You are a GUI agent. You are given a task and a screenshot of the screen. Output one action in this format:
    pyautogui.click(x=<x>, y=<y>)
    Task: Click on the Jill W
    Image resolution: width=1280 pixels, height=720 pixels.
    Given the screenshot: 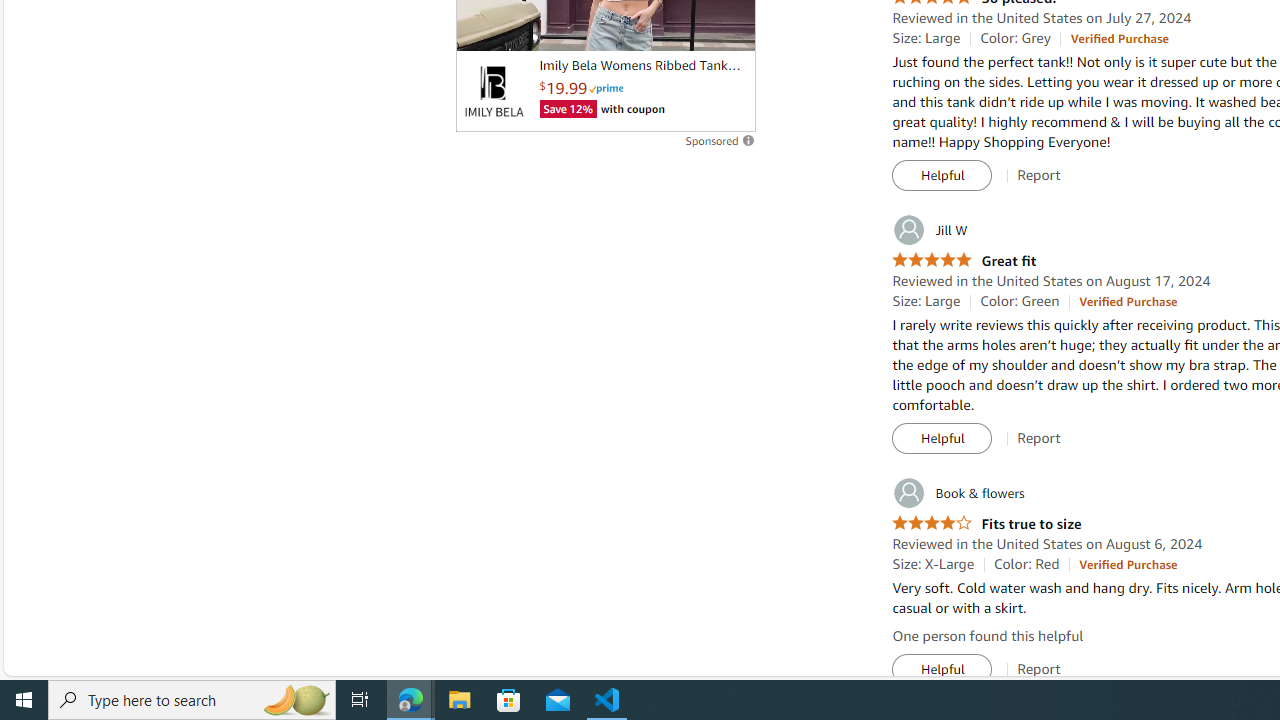 What is the action you would take?
    pyautogui.click(x=930, y=230)
    